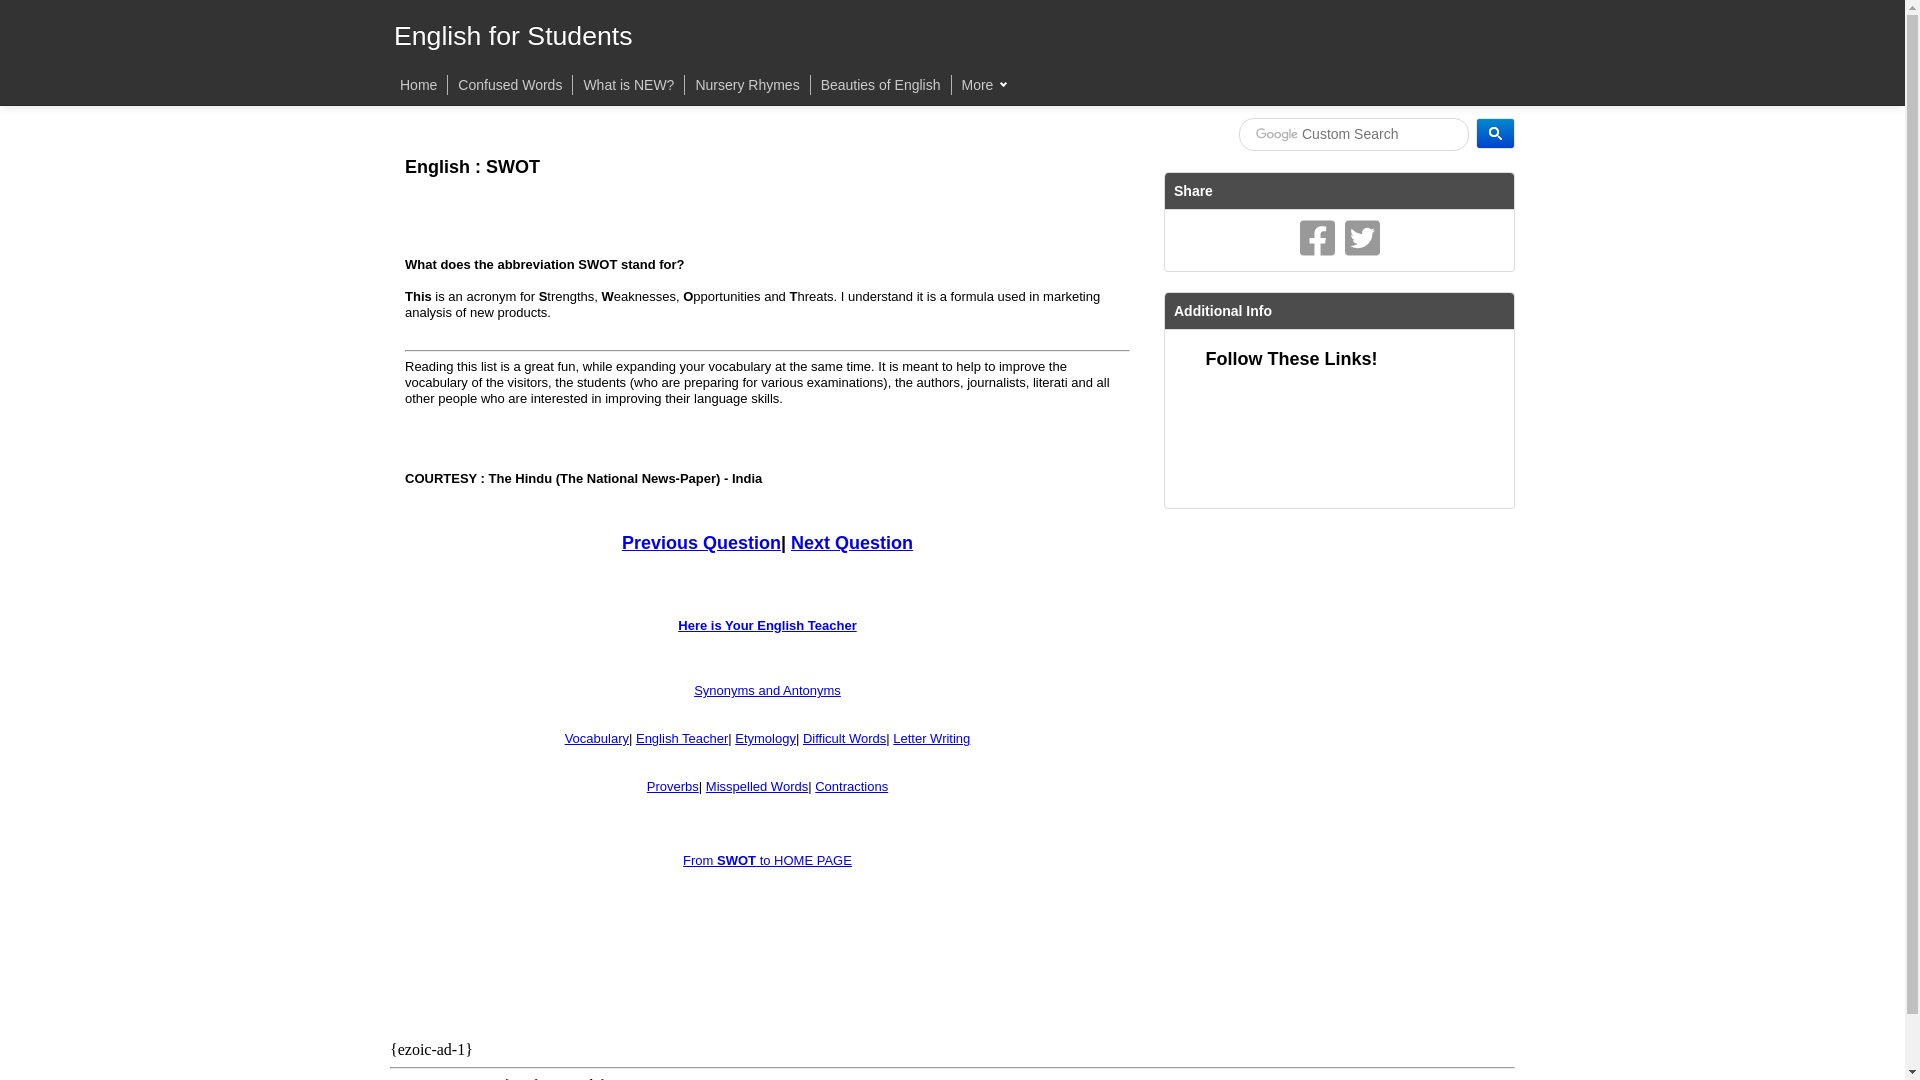 This screenshot has width=1920, height=1080. Describe the element at coordinates (681, 738) in the screenshot. I see `English Teacher` at that location.